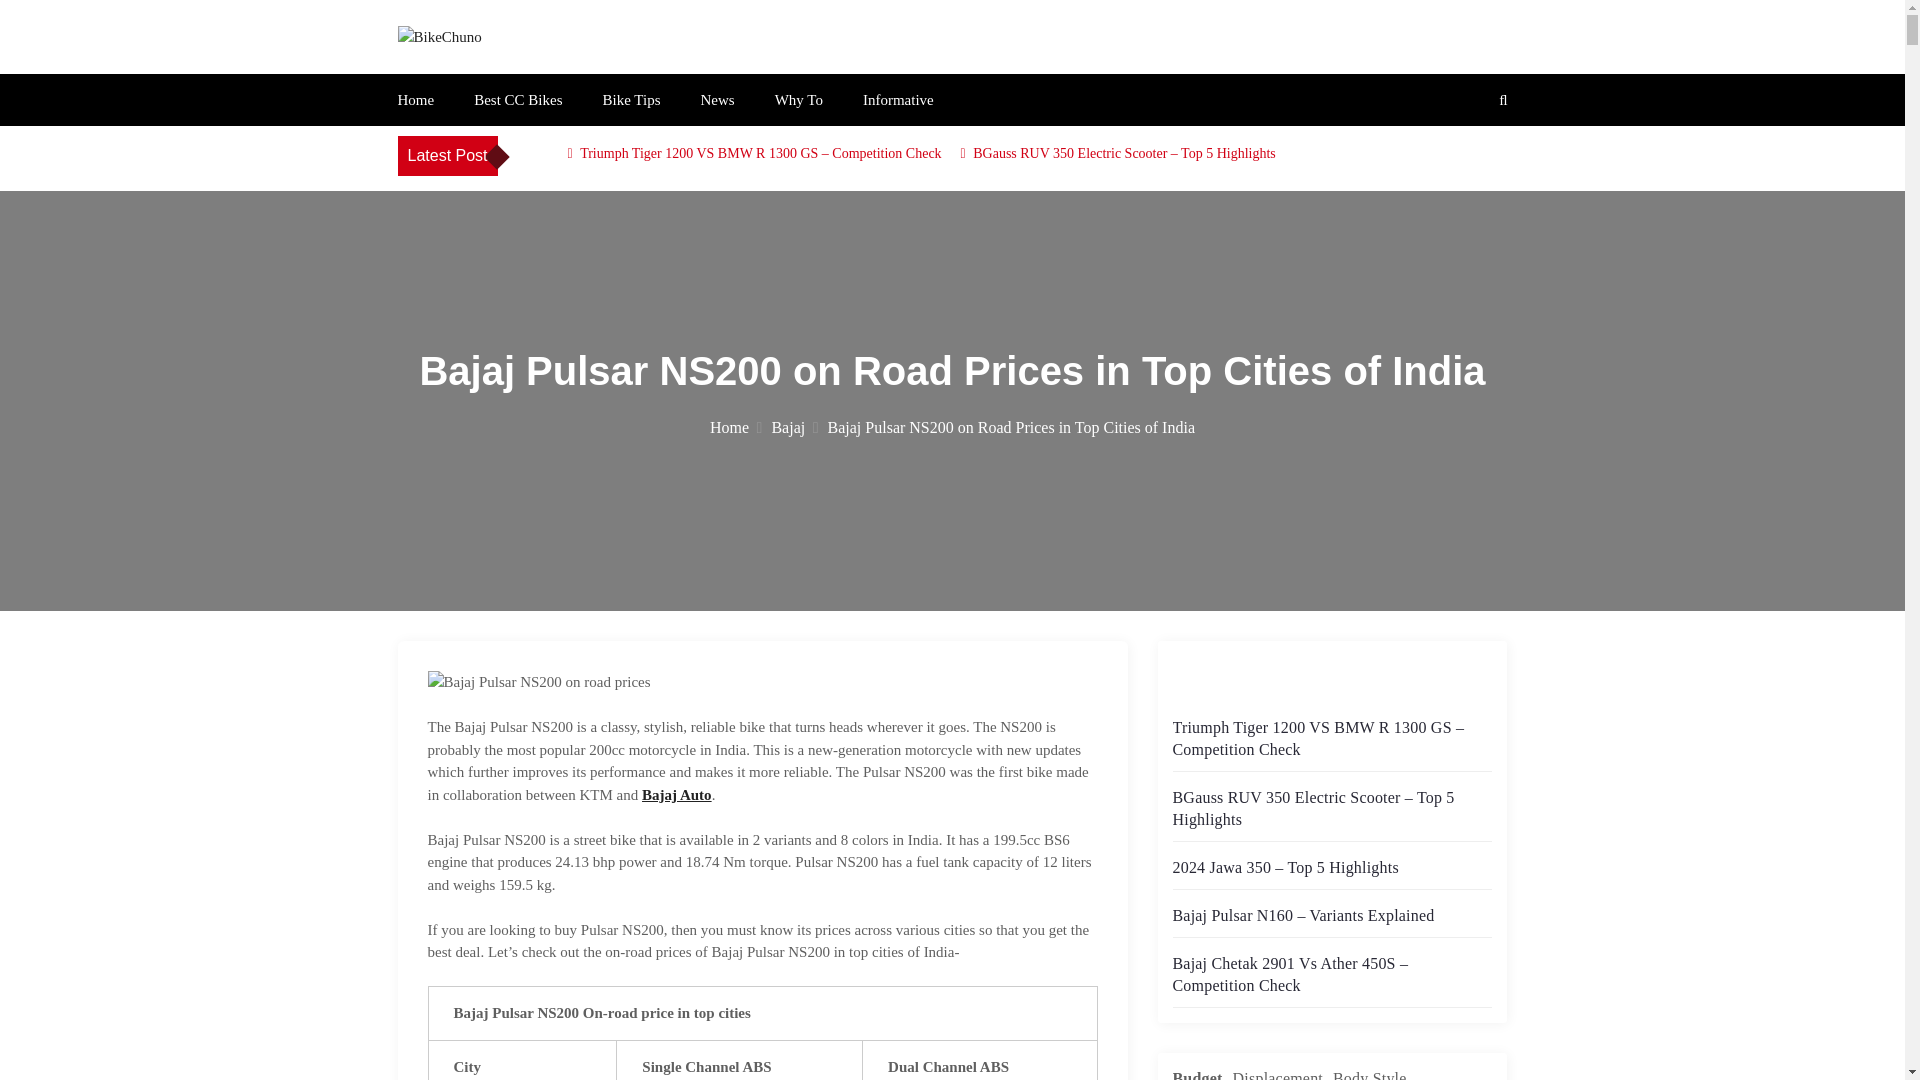 This screenshot has height=1080, width=1920. I want to click on Best CC Bikes, so click(518, 100).